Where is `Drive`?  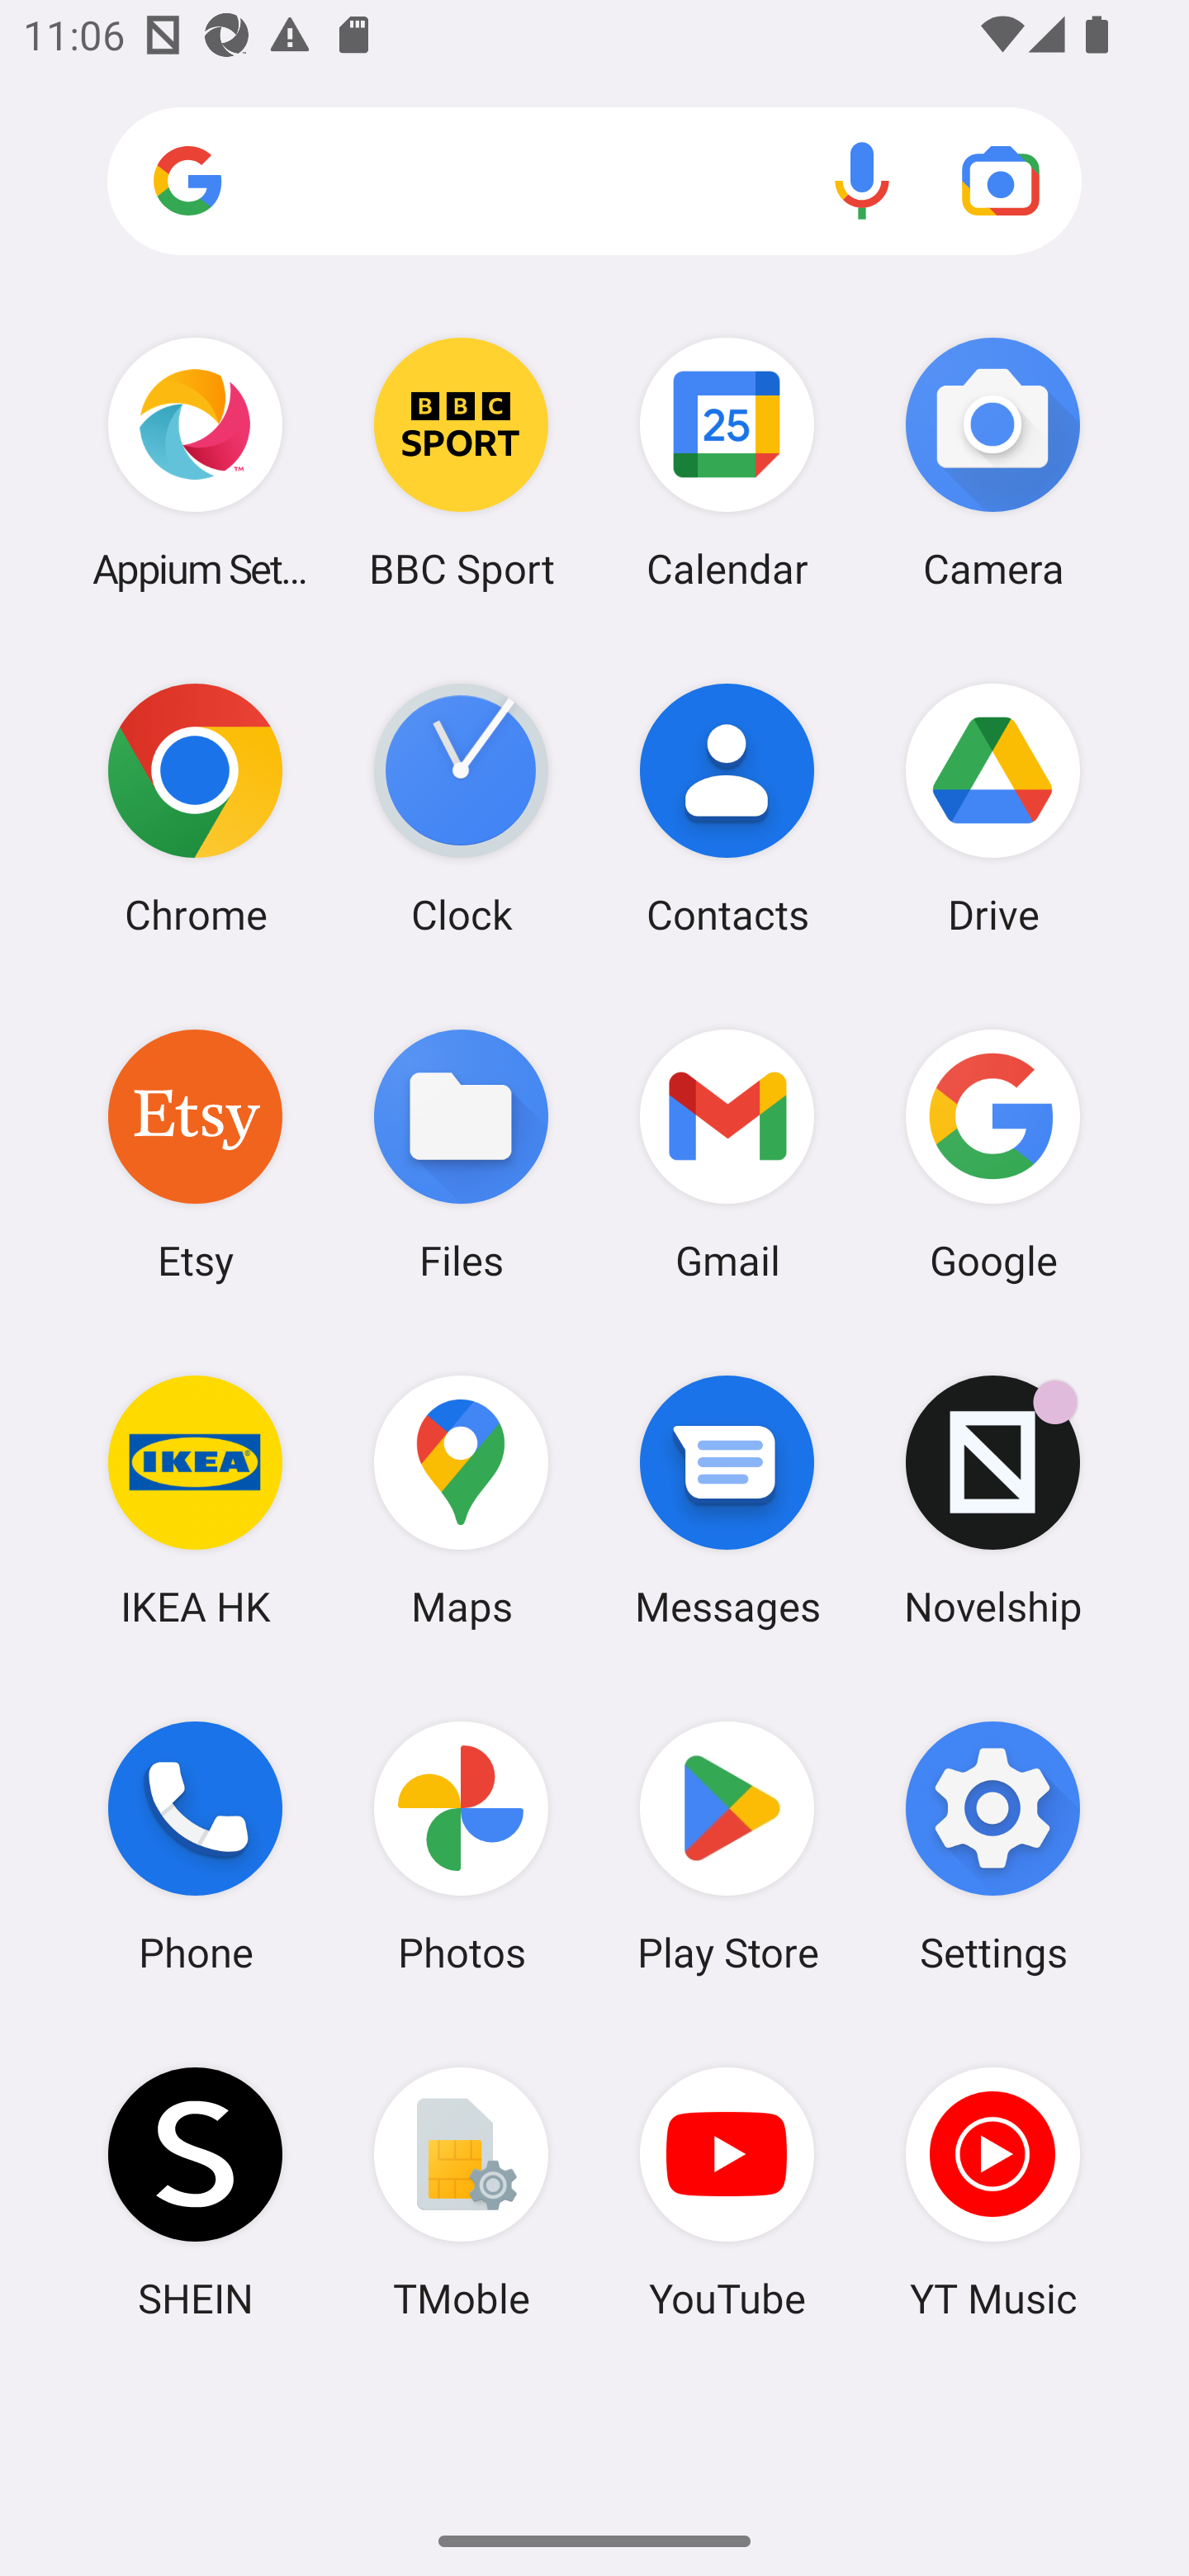 Drive is located at coordinates (992, 808).